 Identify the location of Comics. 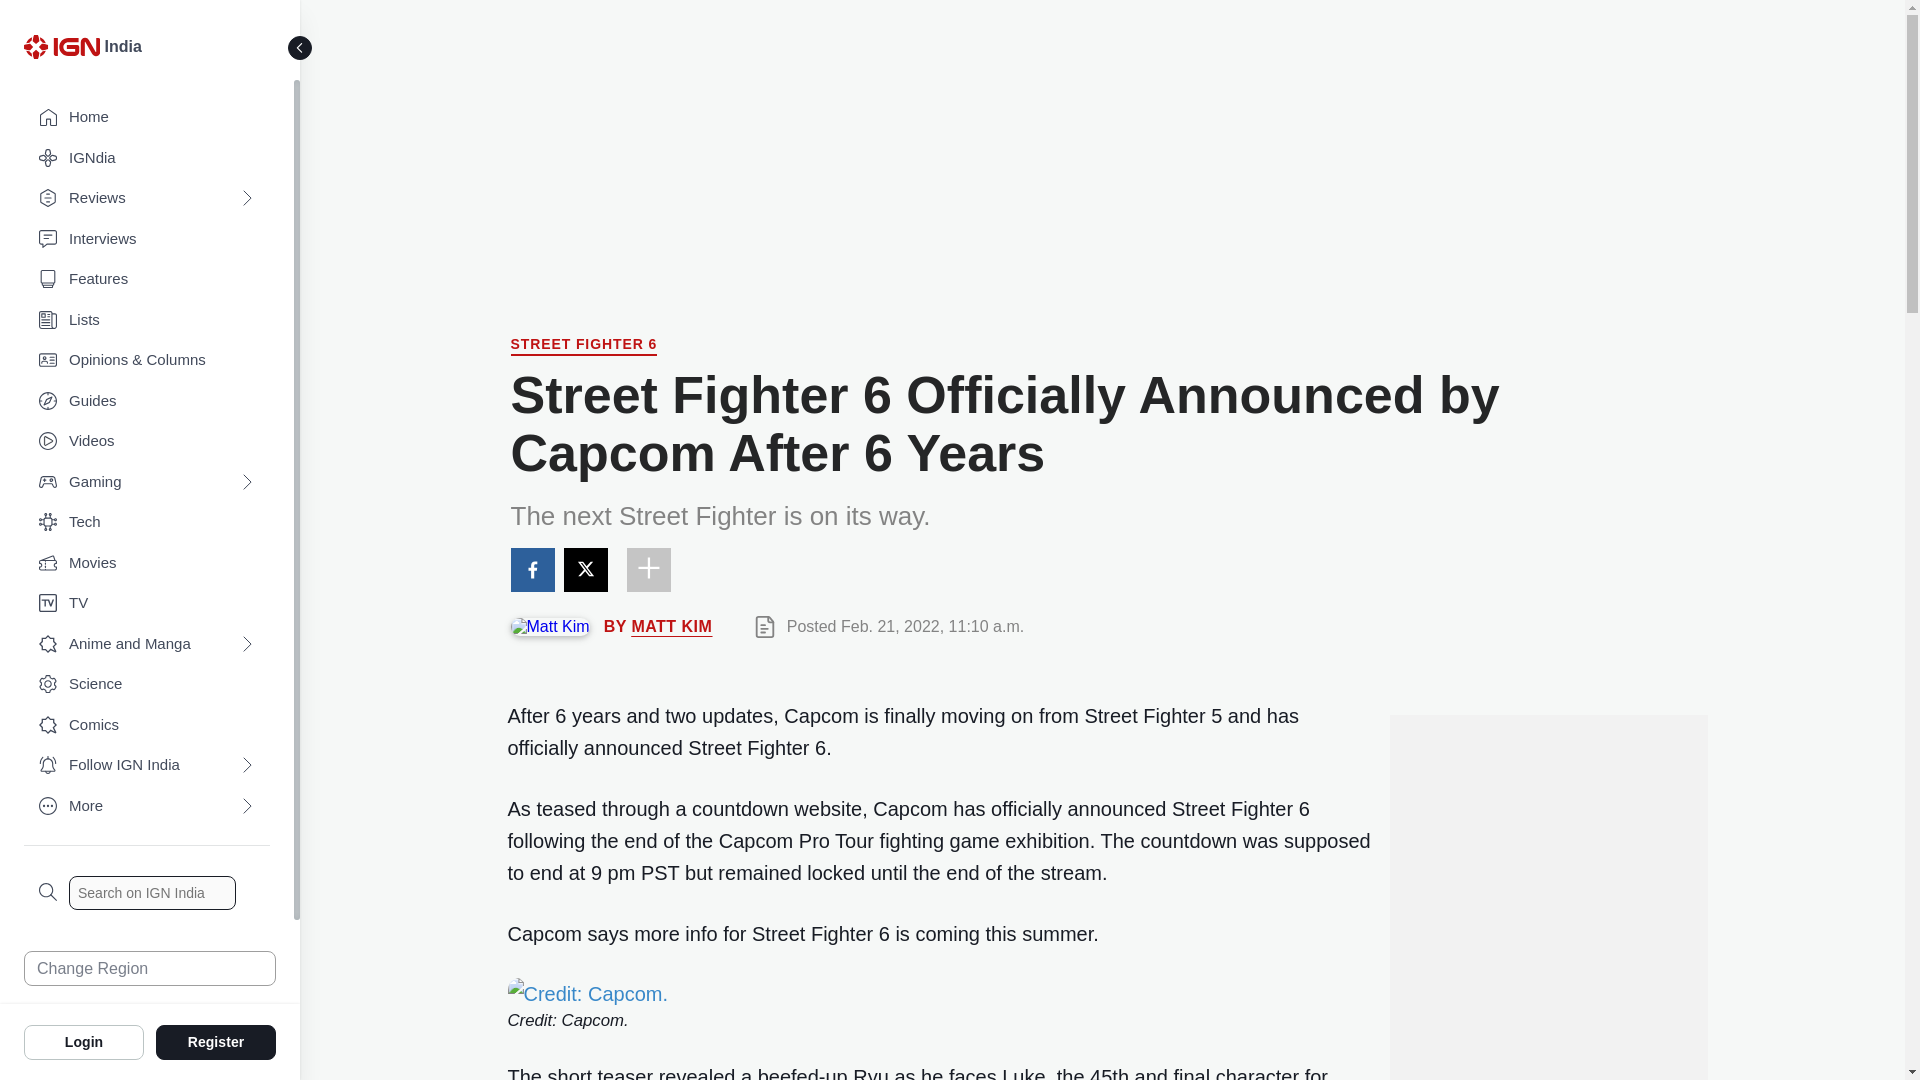
(146, 726).